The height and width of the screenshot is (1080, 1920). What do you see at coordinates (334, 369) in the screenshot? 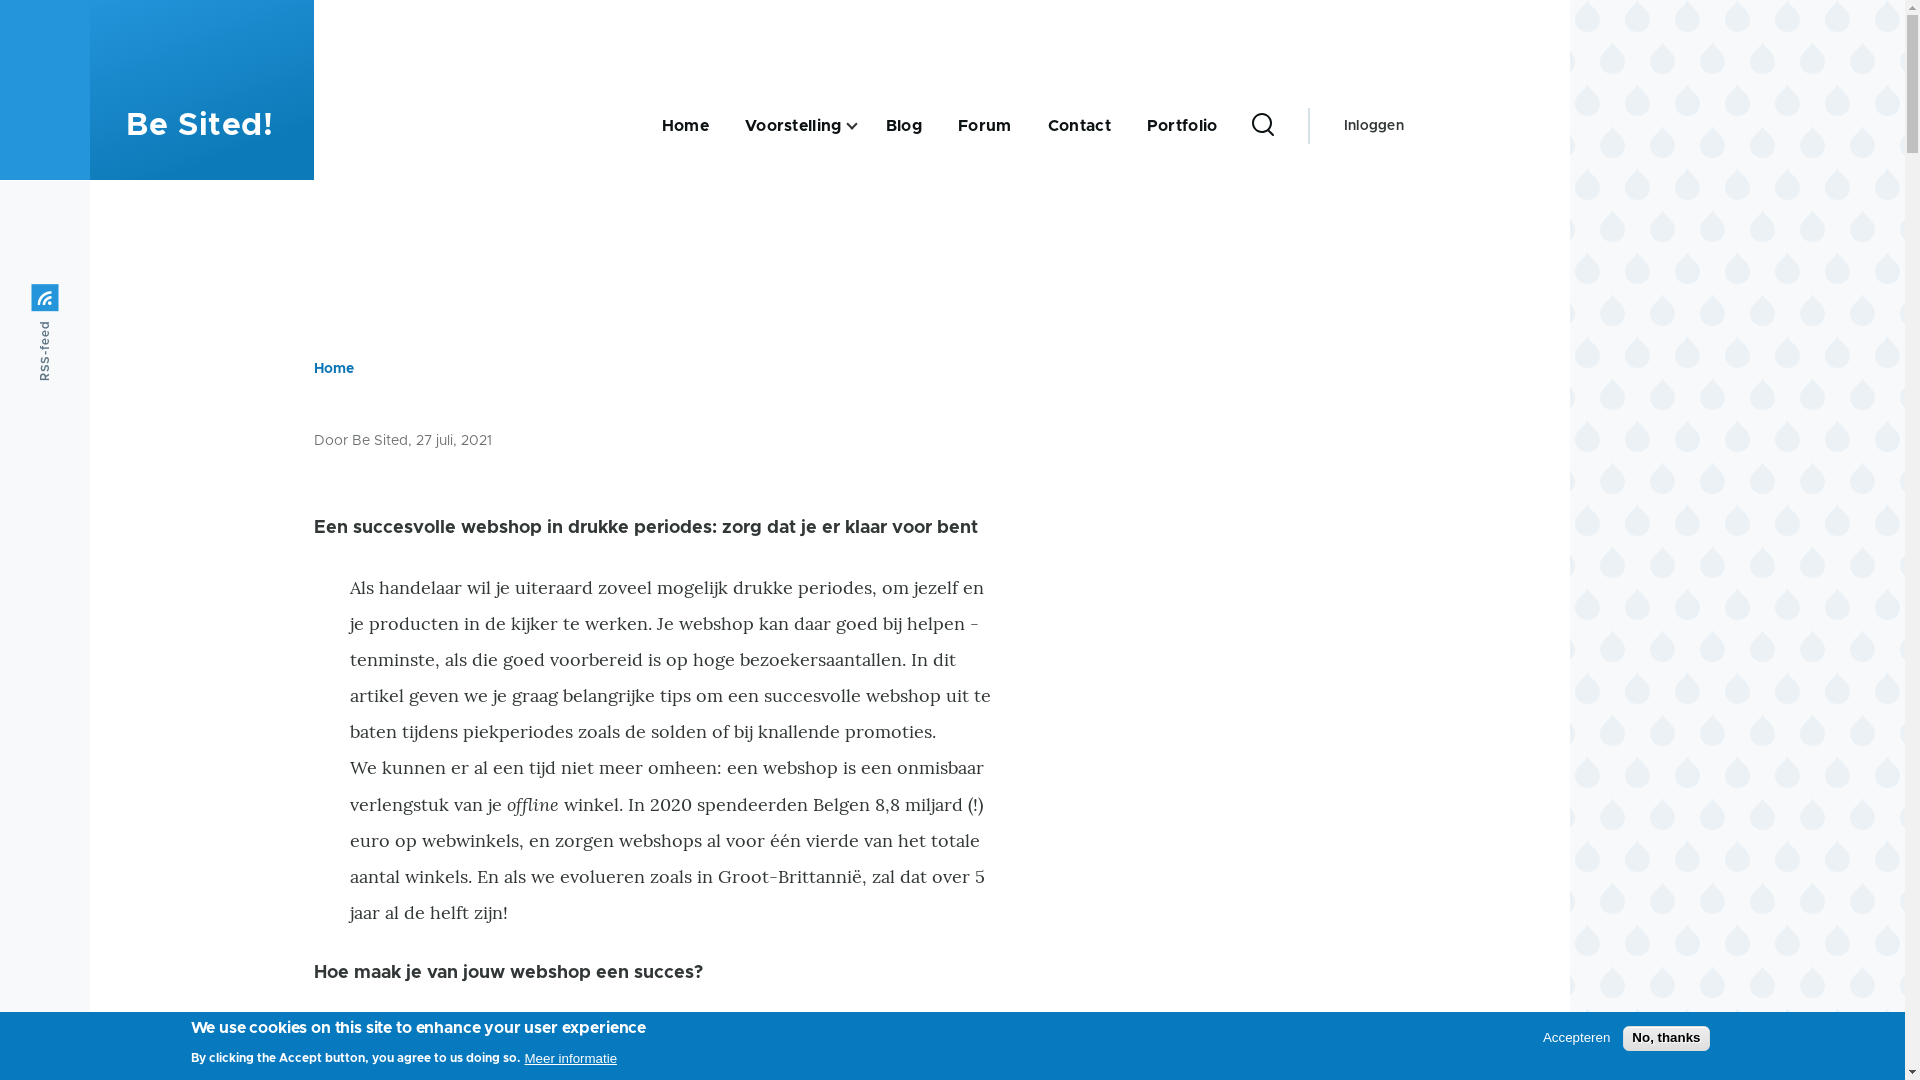
I see `Home` at bounding box center [334, 369].